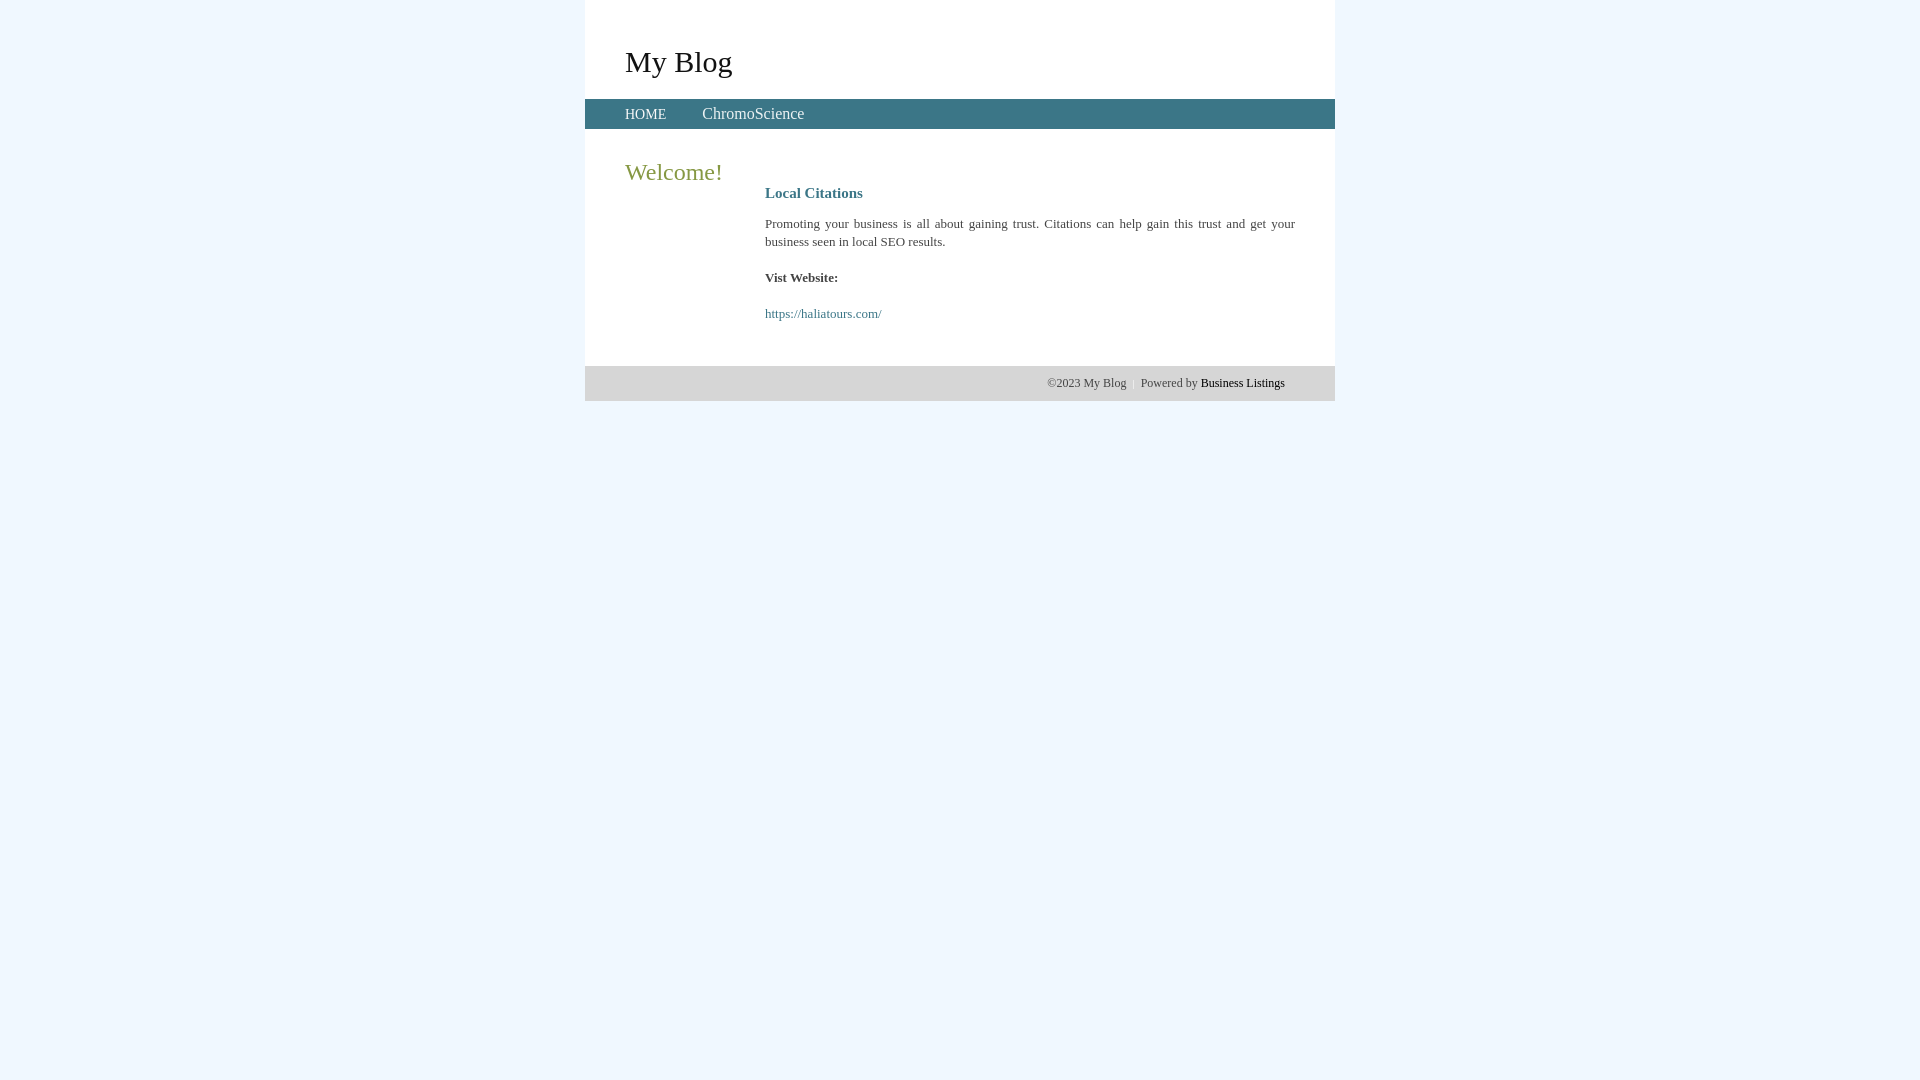 The width and height of the screenshot is (1920, 1080). What do you see at coordinates (679, 61) in the screenshot?
I see `My Blog` at bounding box center [679, 61].